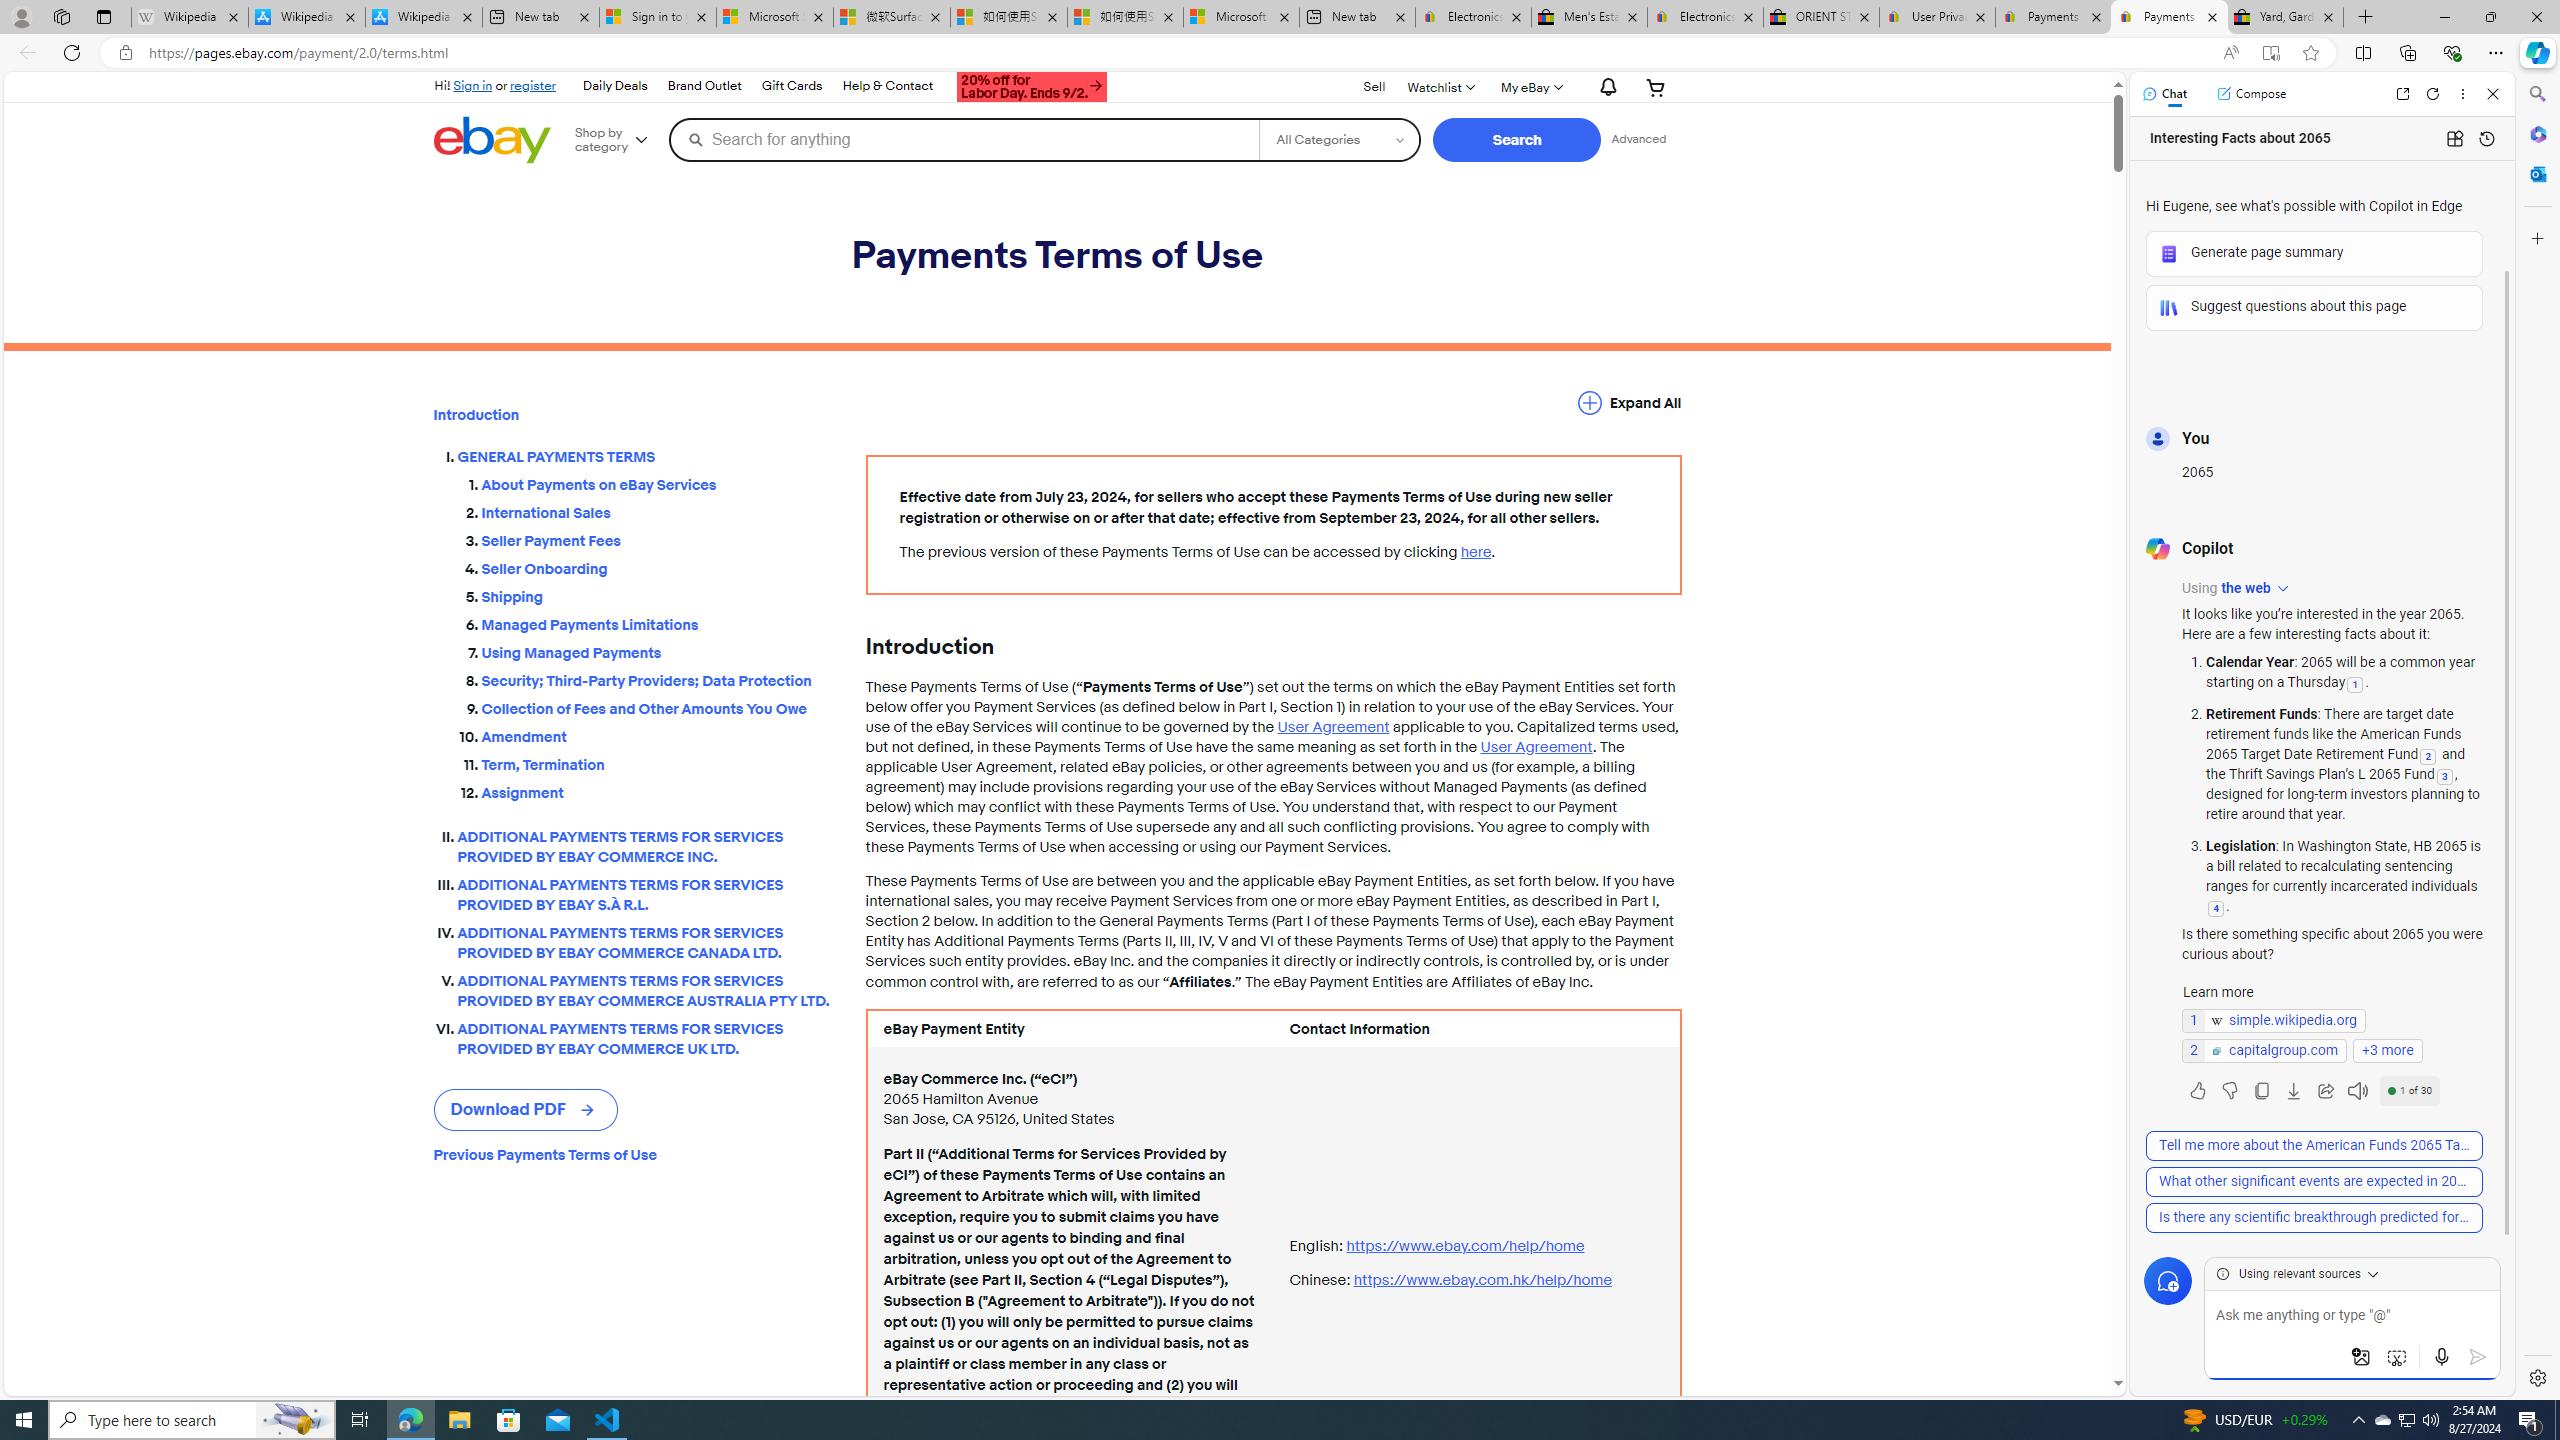 The width and height of the screenshot is (2560, 1440). Describe the element at coordinates (1604, 88) in the screenshot. I see `AutomationID: gh-eb-Alerts` at that location.